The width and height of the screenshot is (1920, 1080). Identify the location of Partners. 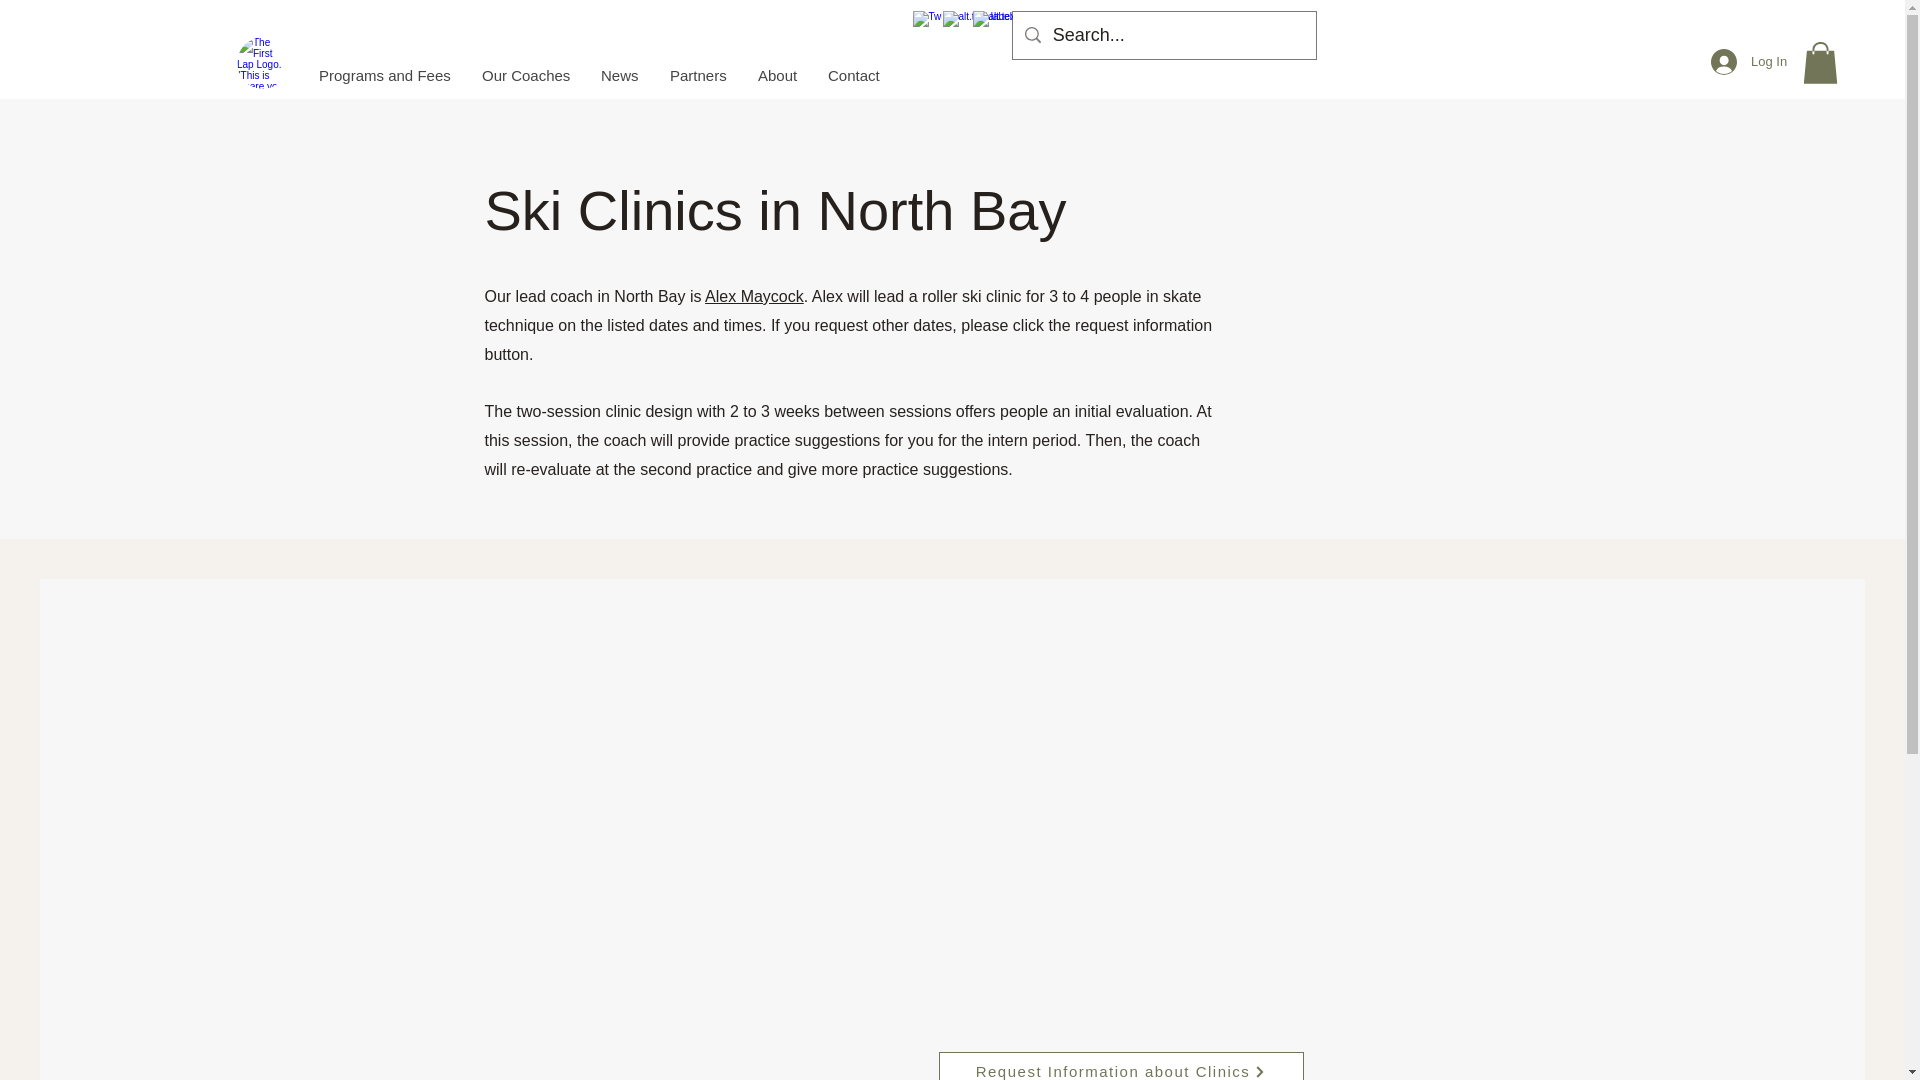
(698, 75).